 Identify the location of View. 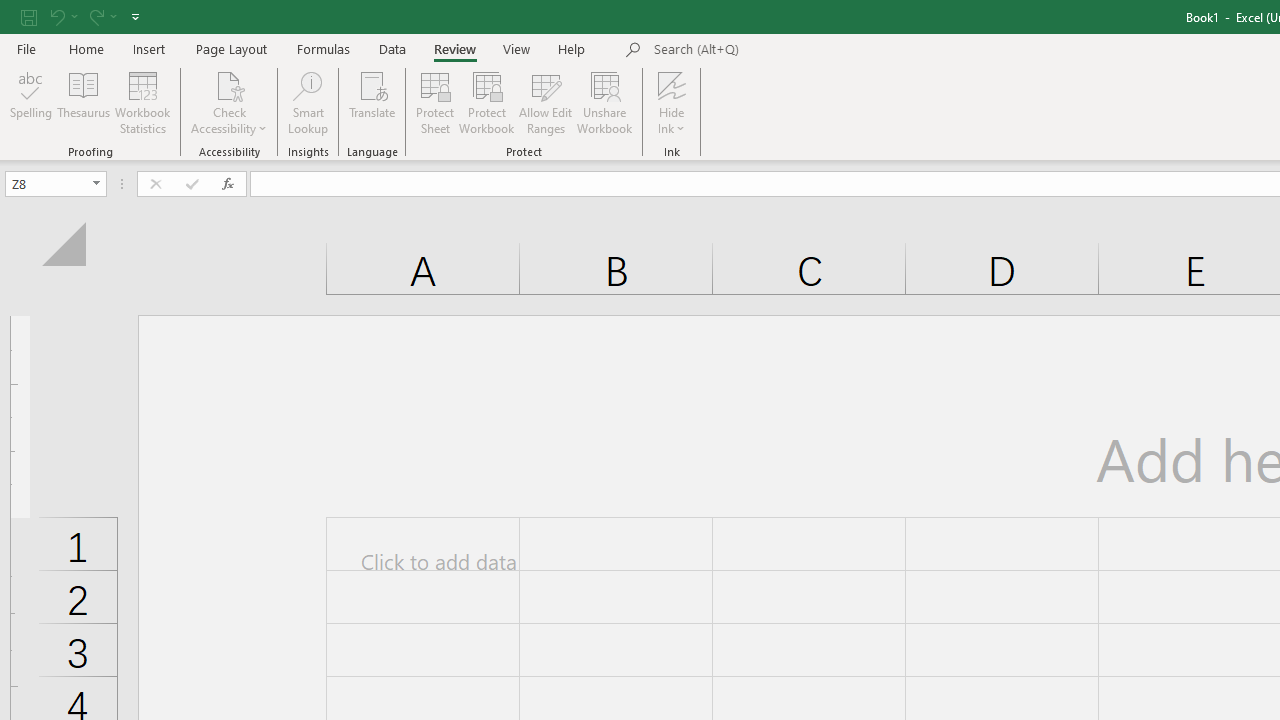
(517, 48).